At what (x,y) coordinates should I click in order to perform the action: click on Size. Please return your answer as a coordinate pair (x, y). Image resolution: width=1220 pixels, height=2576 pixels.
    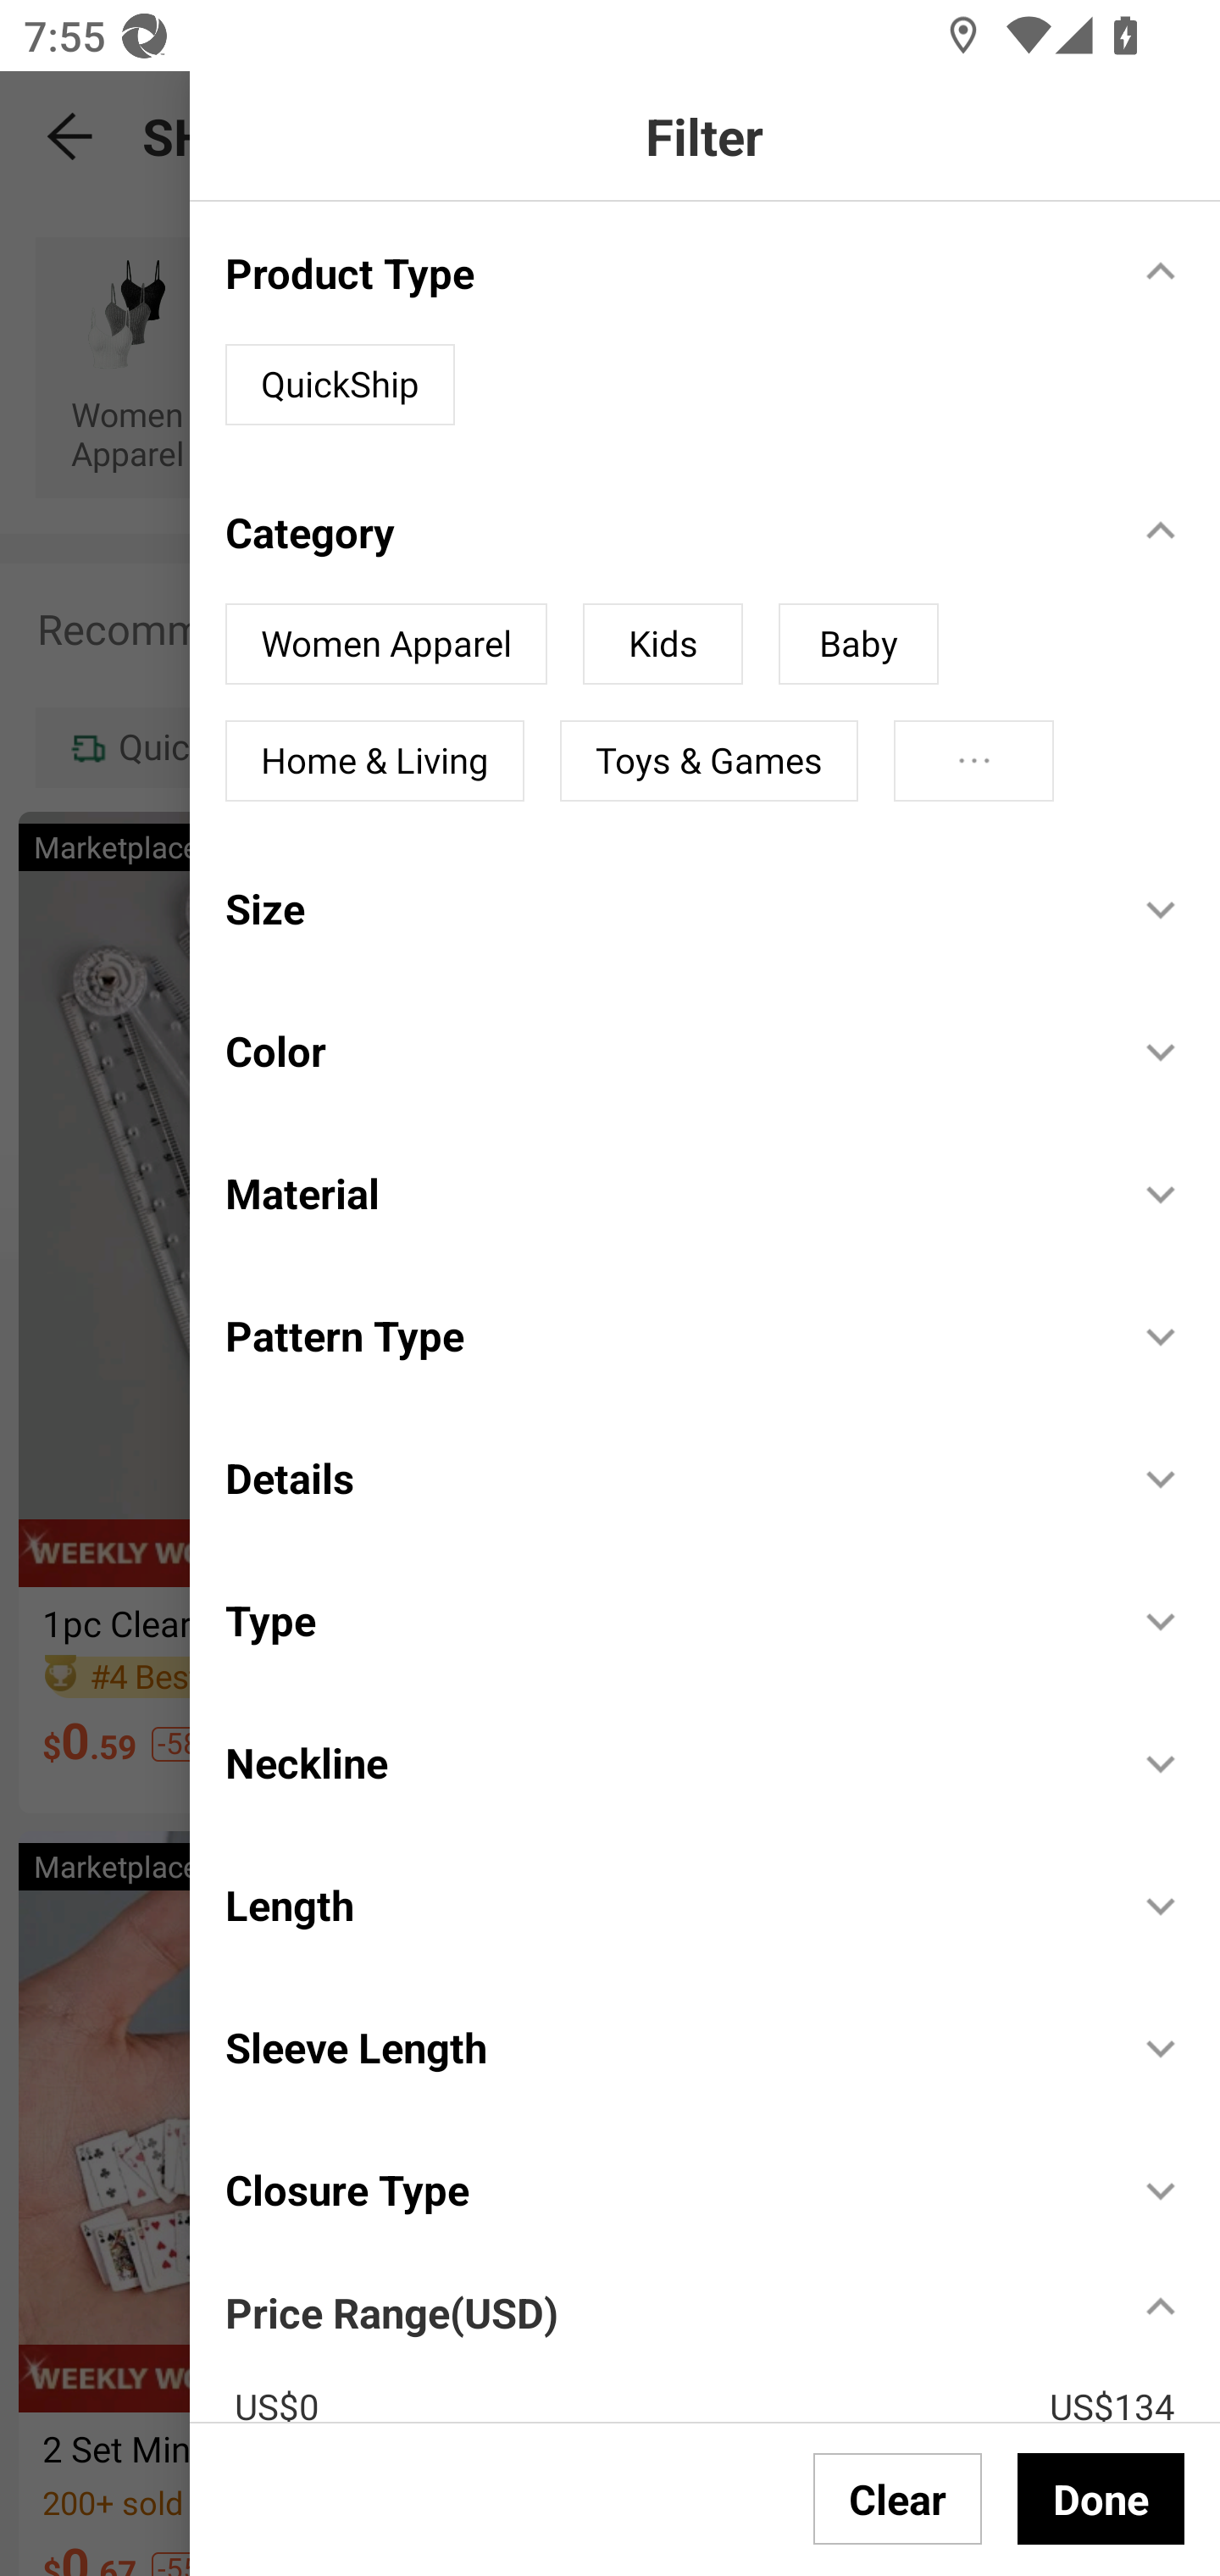
    Looking at the image, I should click on (663, 908).